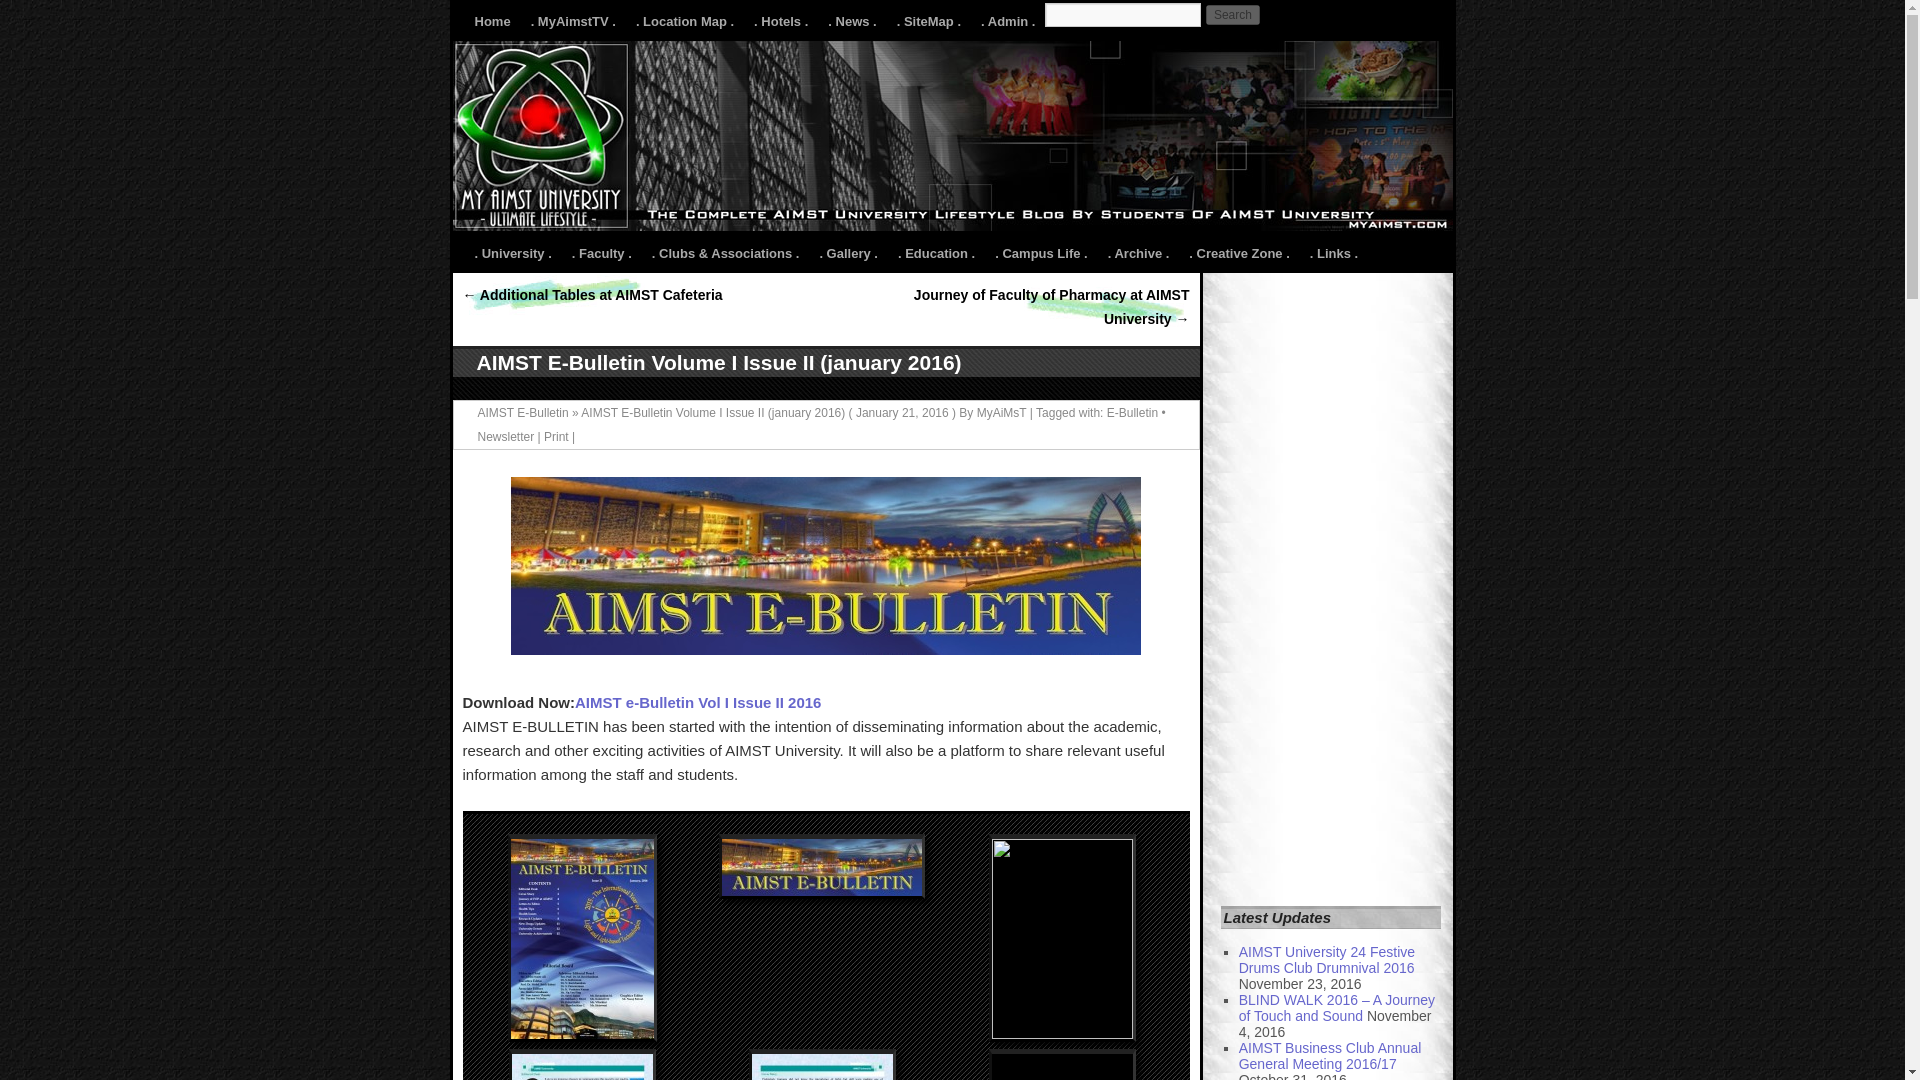 This screenshot has height=1080, width=1920. Describe the element at coordinates (492, 22) in the screenshot. I see `My AIMST University Home Directory` at that location.